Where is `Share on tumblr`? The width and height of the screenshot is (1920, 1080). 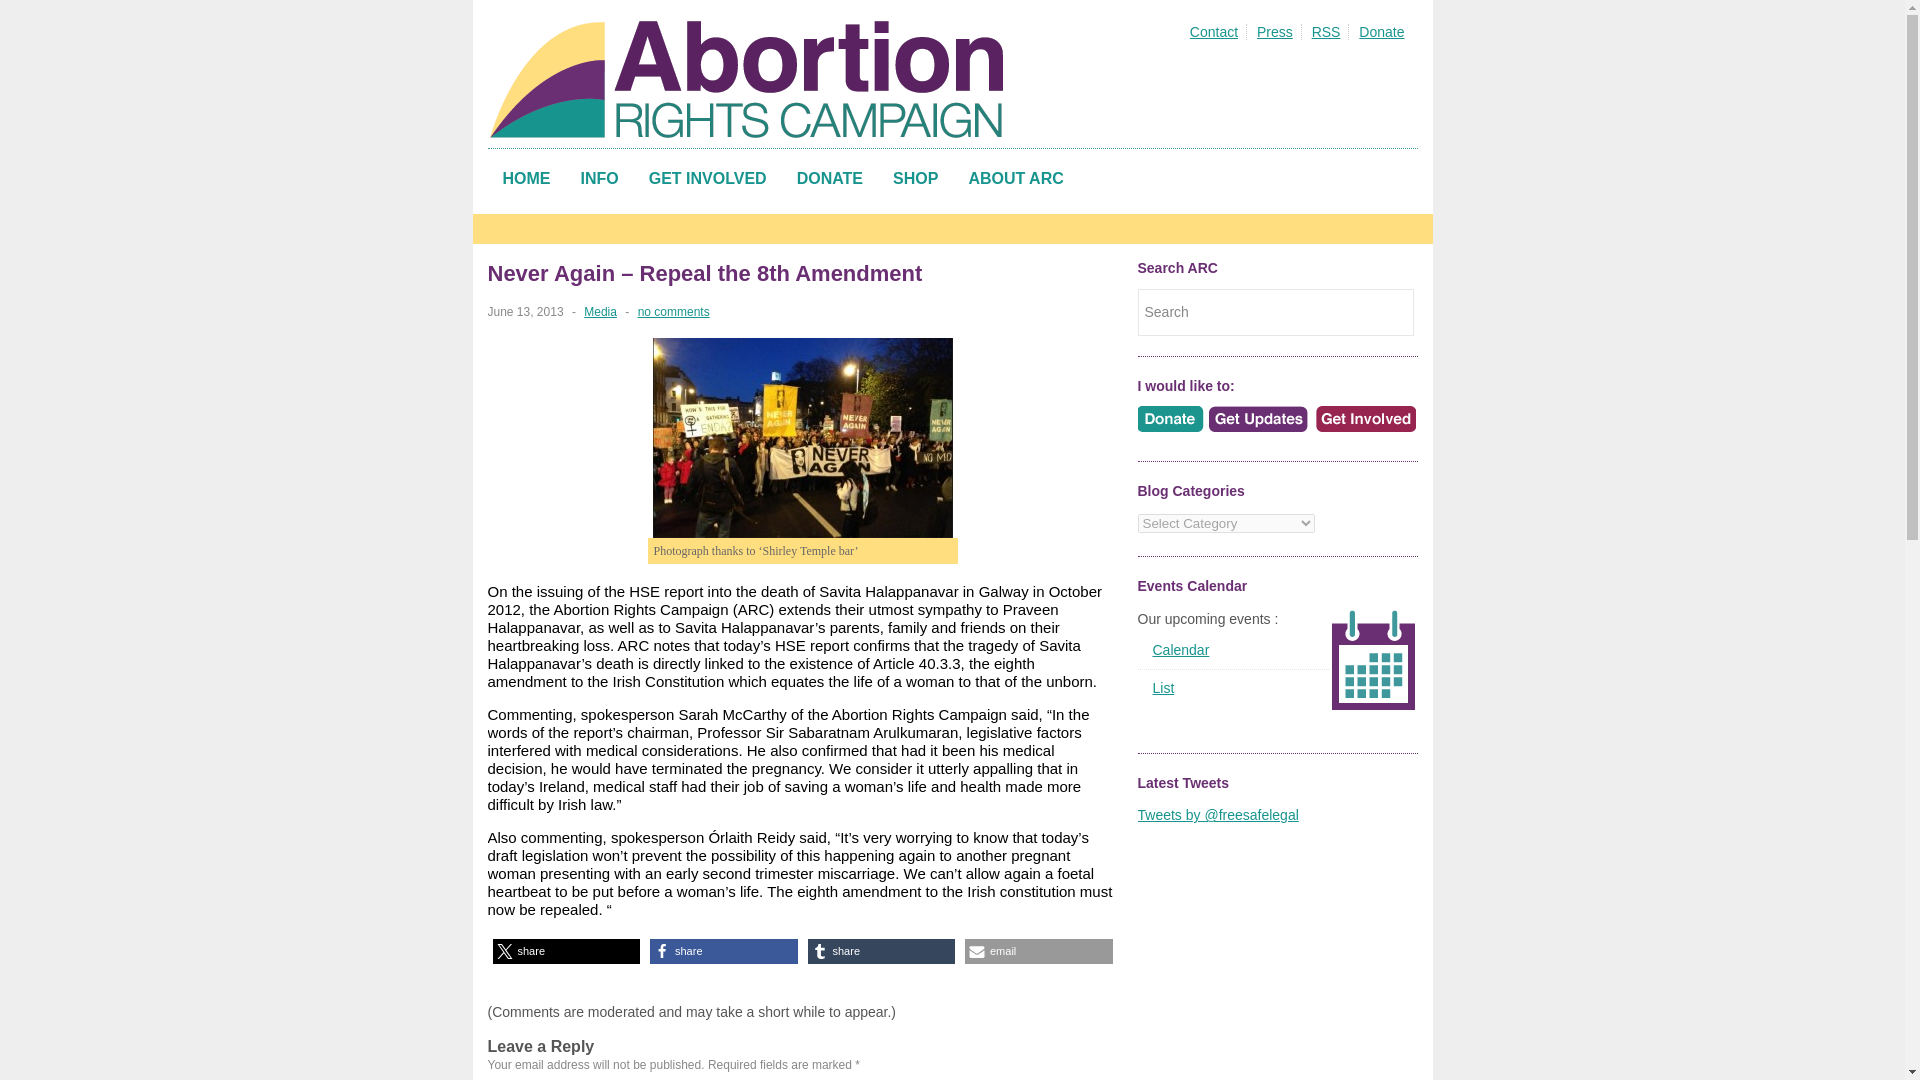
Share on tumblr is located at coordinates (882, 951).